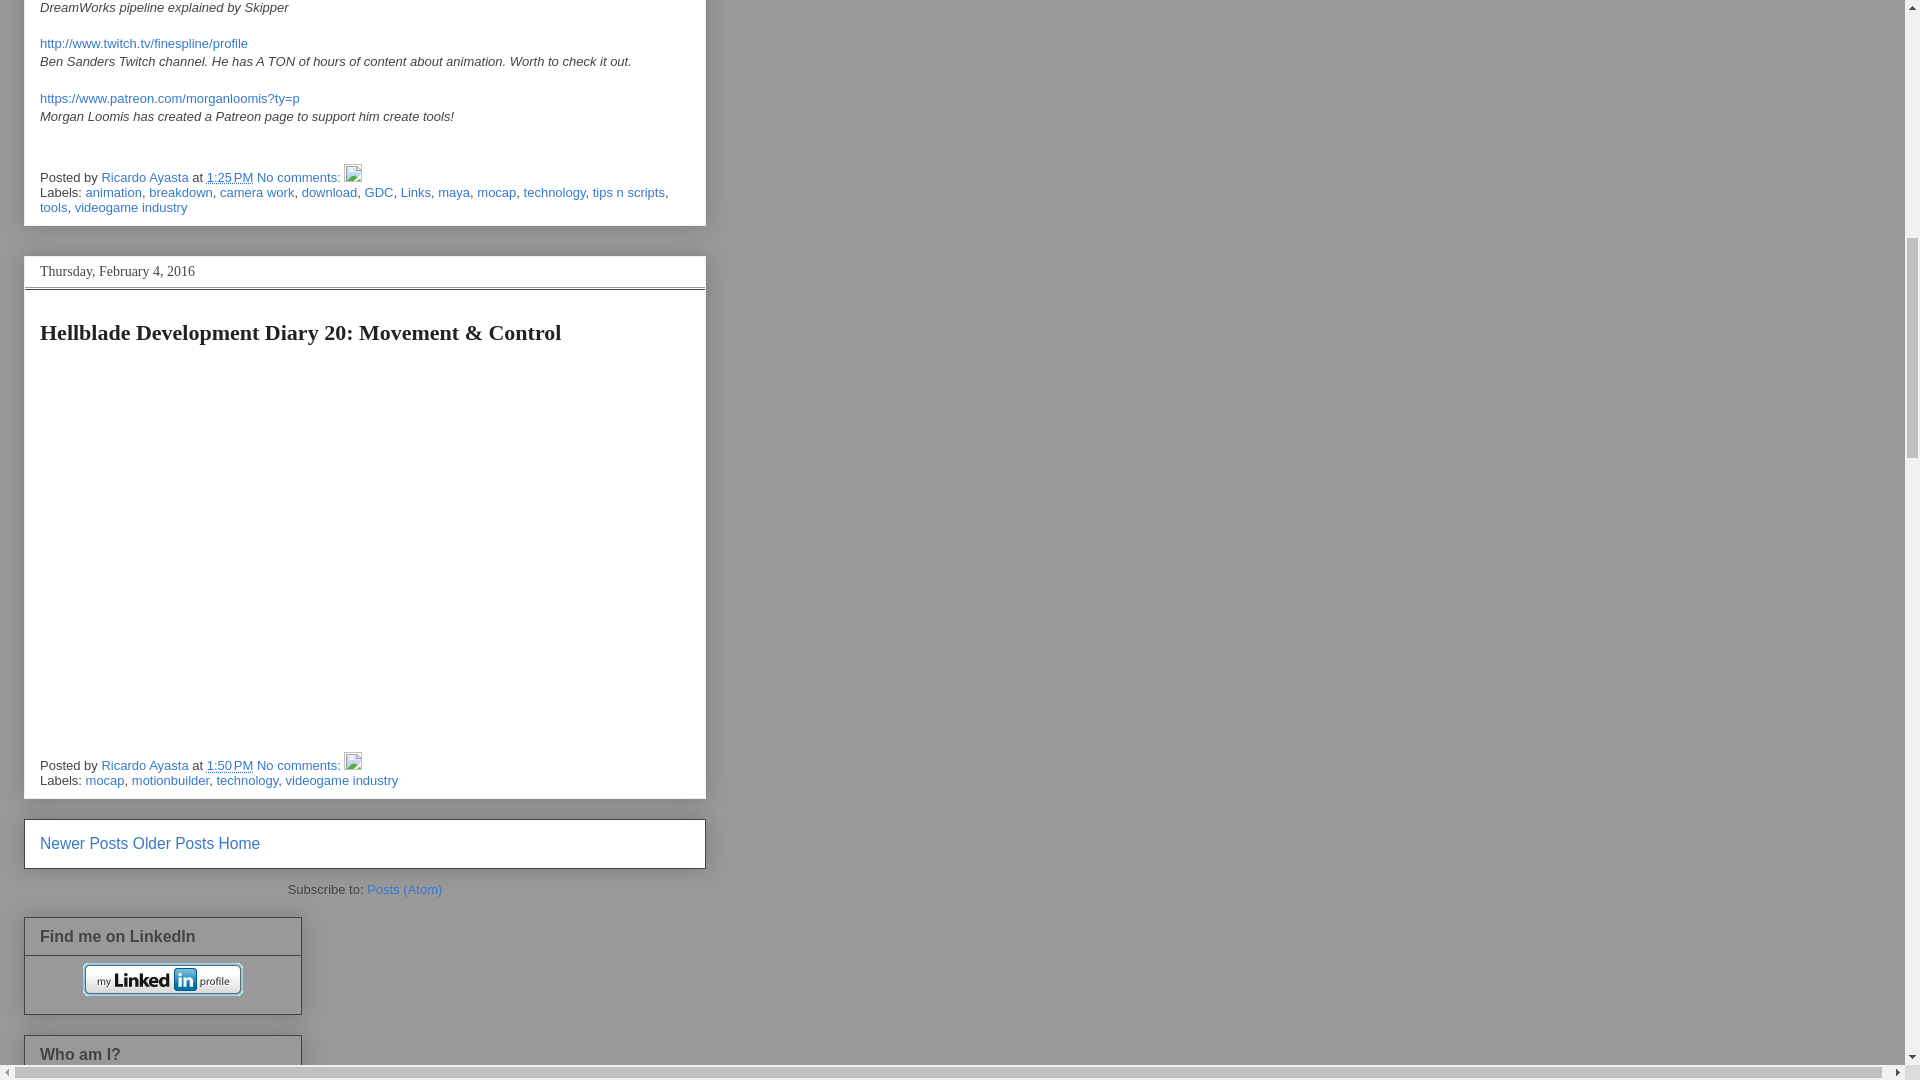 The width and height of the screenshot is (1920, 1080). I want to click on No comments:, so click(300, 176).